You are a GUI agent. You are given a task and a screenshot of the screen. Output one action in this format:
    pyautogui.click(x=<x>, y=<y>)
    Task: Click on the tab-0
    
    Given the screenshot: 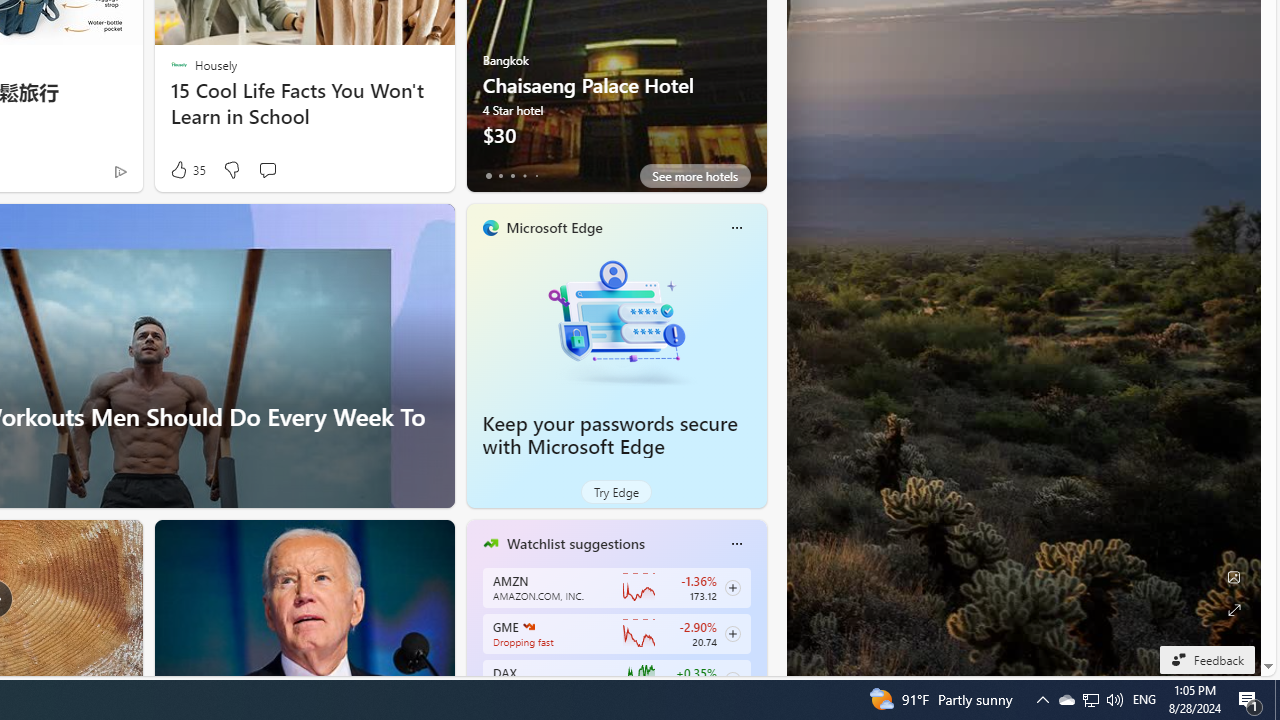 What is the action you would take?
    pyautogui.click(x=488, y=176)
    